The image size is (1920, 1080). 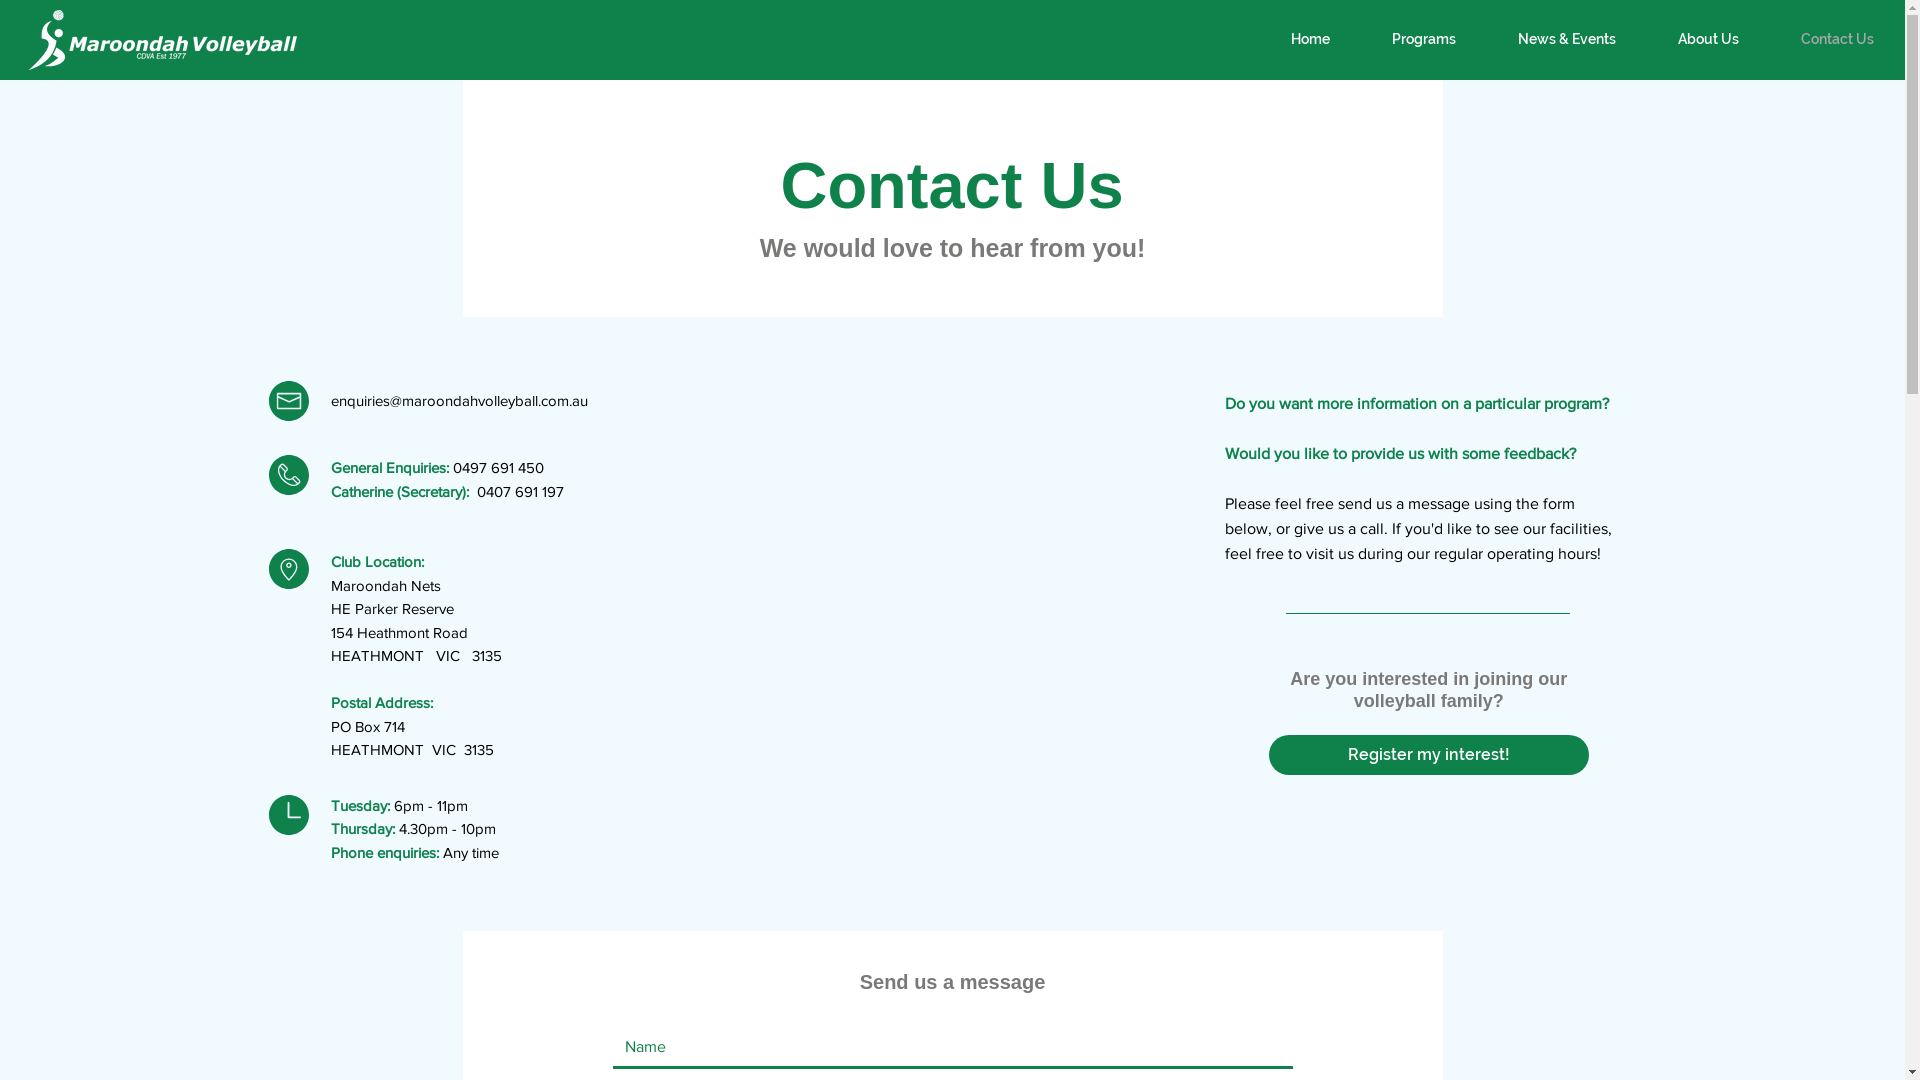 I want to click on Register my interest!, so click(x=1429, y=755).